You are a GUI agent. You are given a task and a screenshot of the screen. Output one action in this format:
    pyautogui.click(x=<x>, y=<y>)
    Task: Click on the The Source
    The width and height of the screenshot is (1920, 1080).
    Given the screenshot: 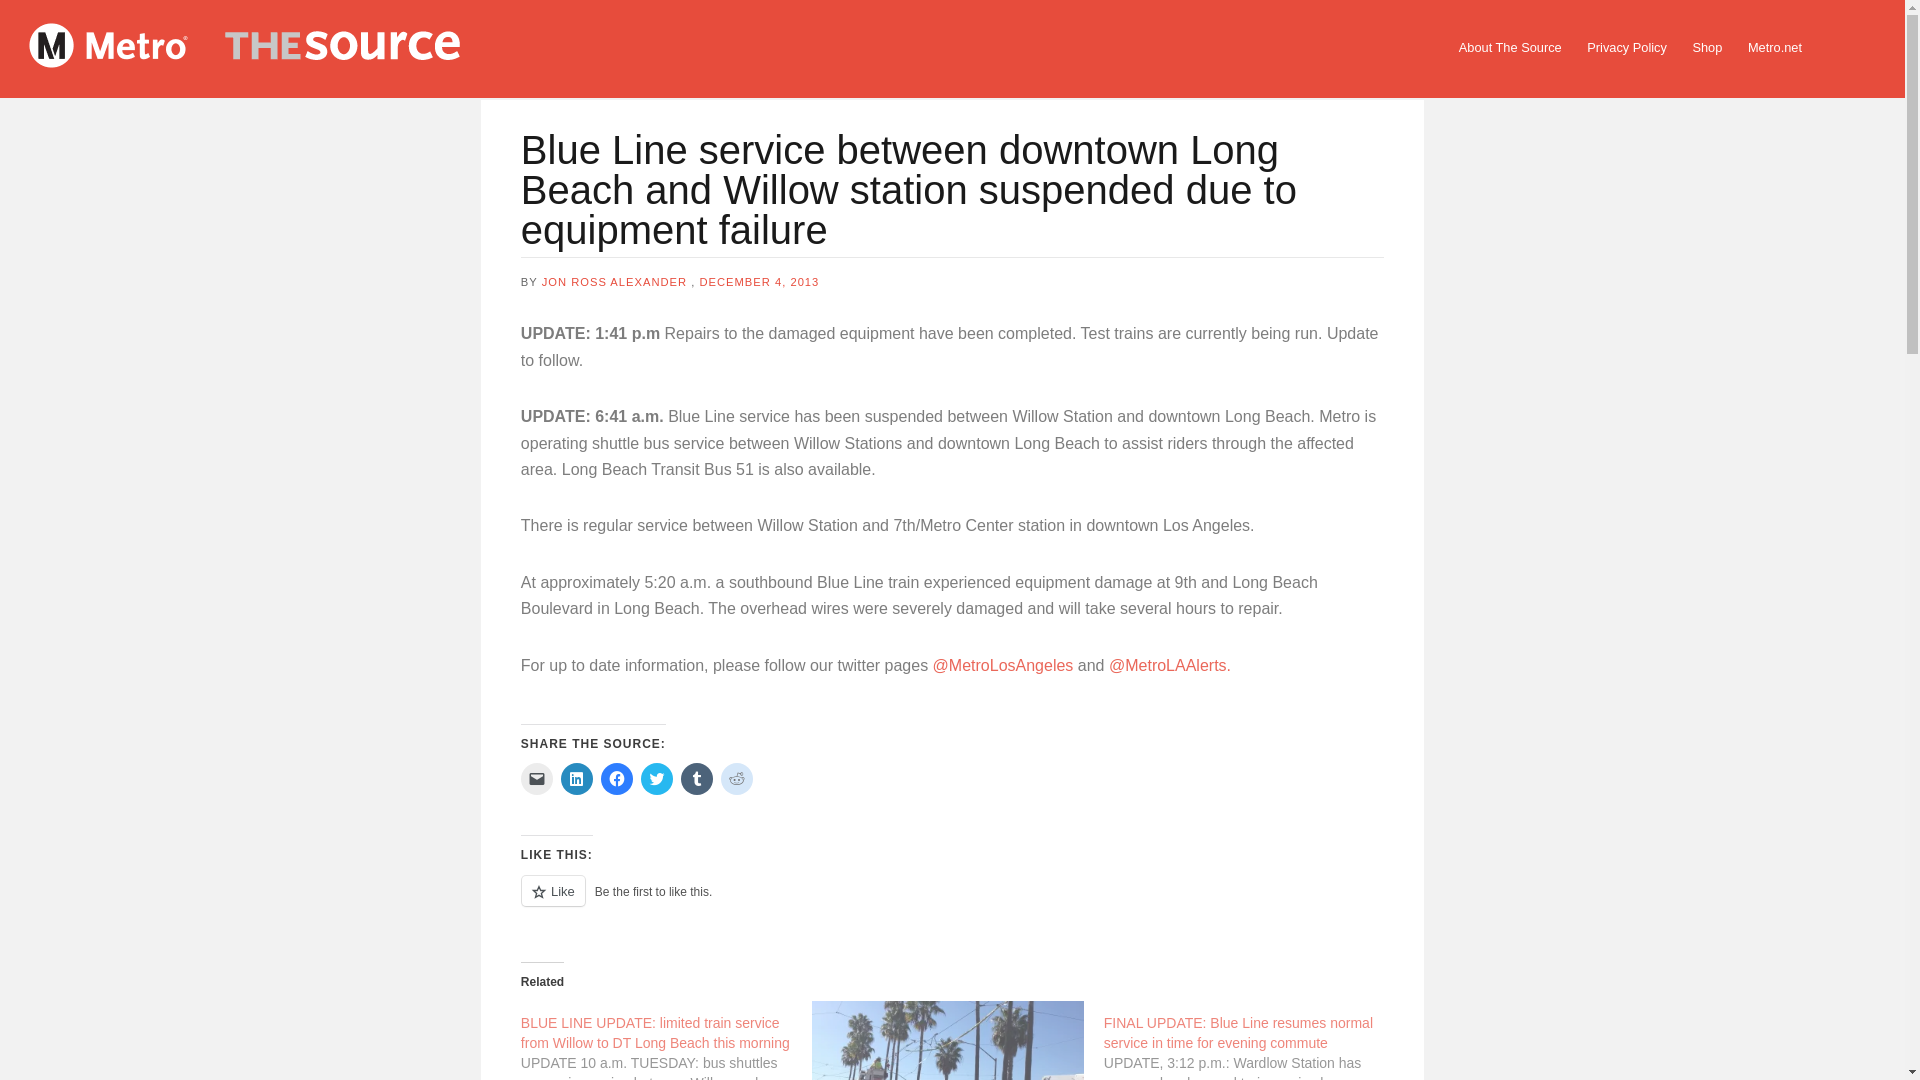 What is the action you would take?
    pyautogui.click(x=279, y=49)
    